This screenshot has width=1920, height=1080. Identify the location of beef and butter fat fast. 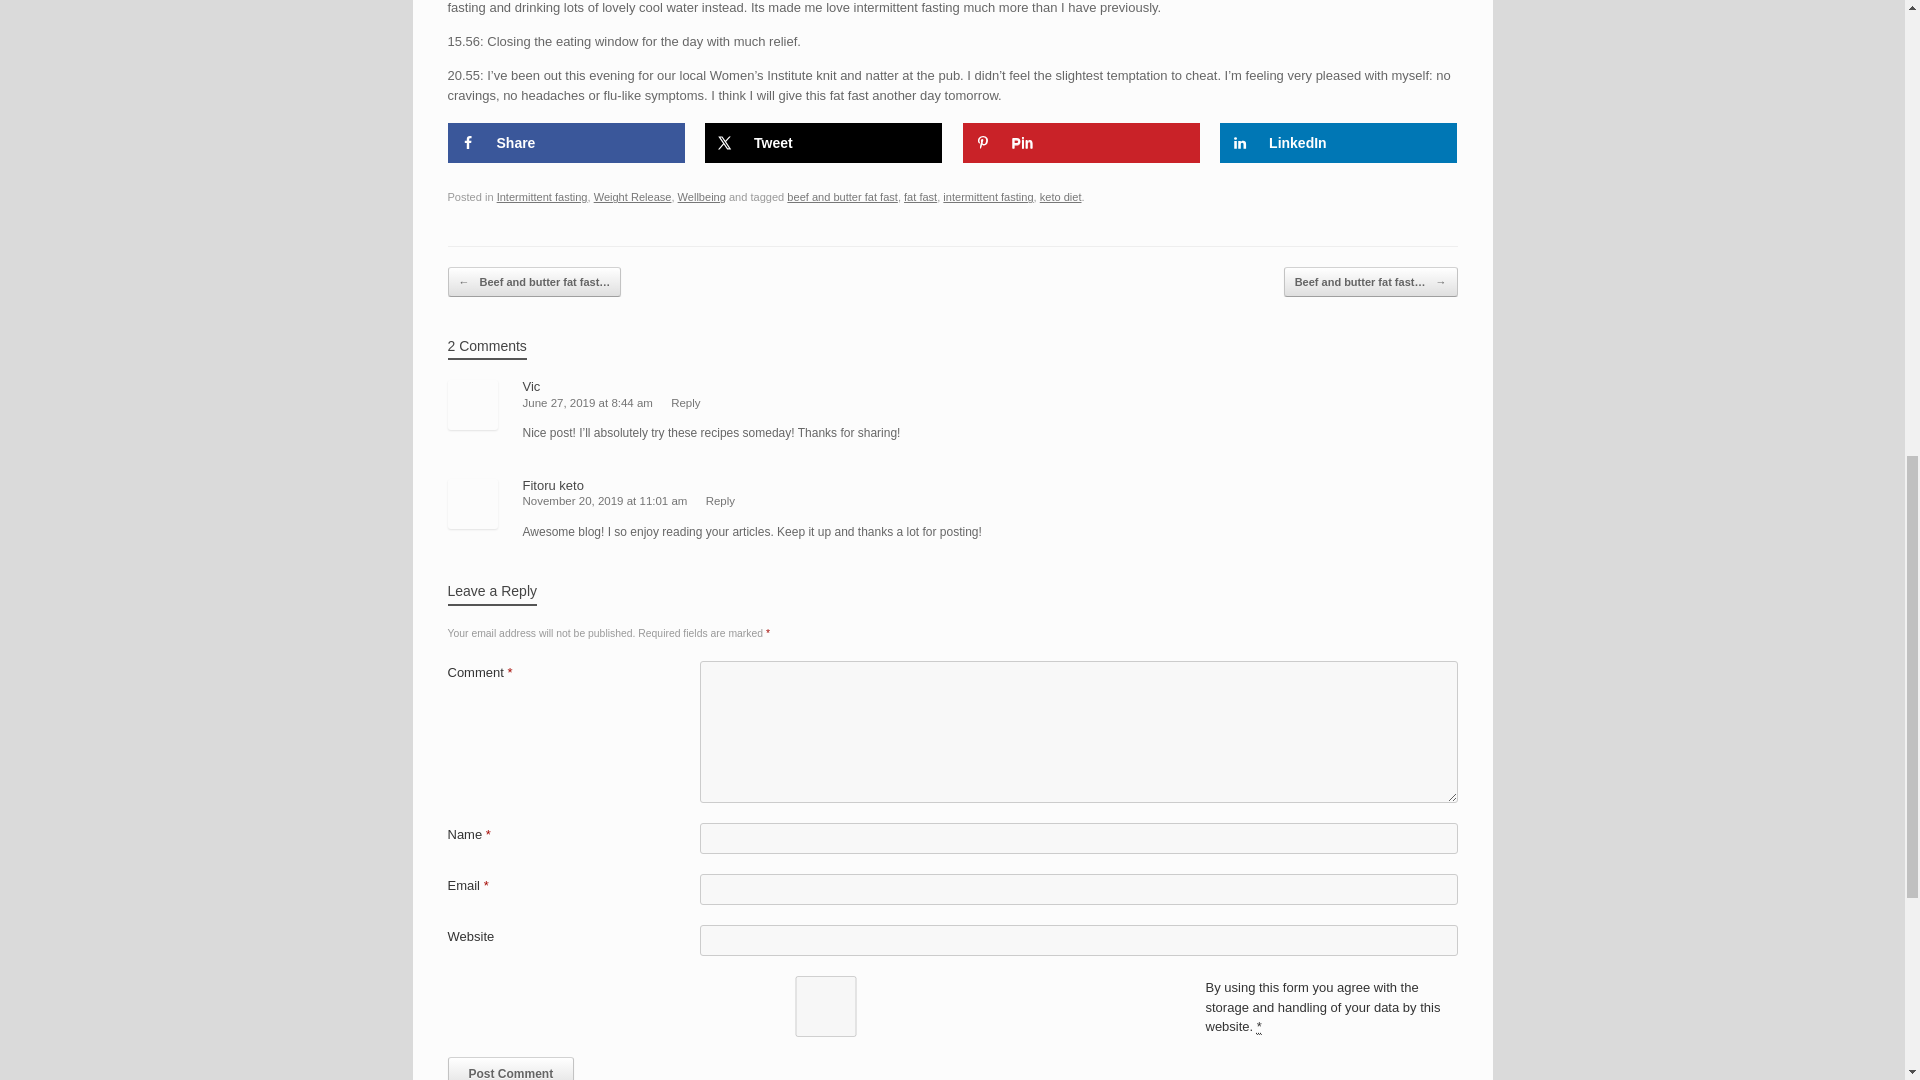
(842, 197).